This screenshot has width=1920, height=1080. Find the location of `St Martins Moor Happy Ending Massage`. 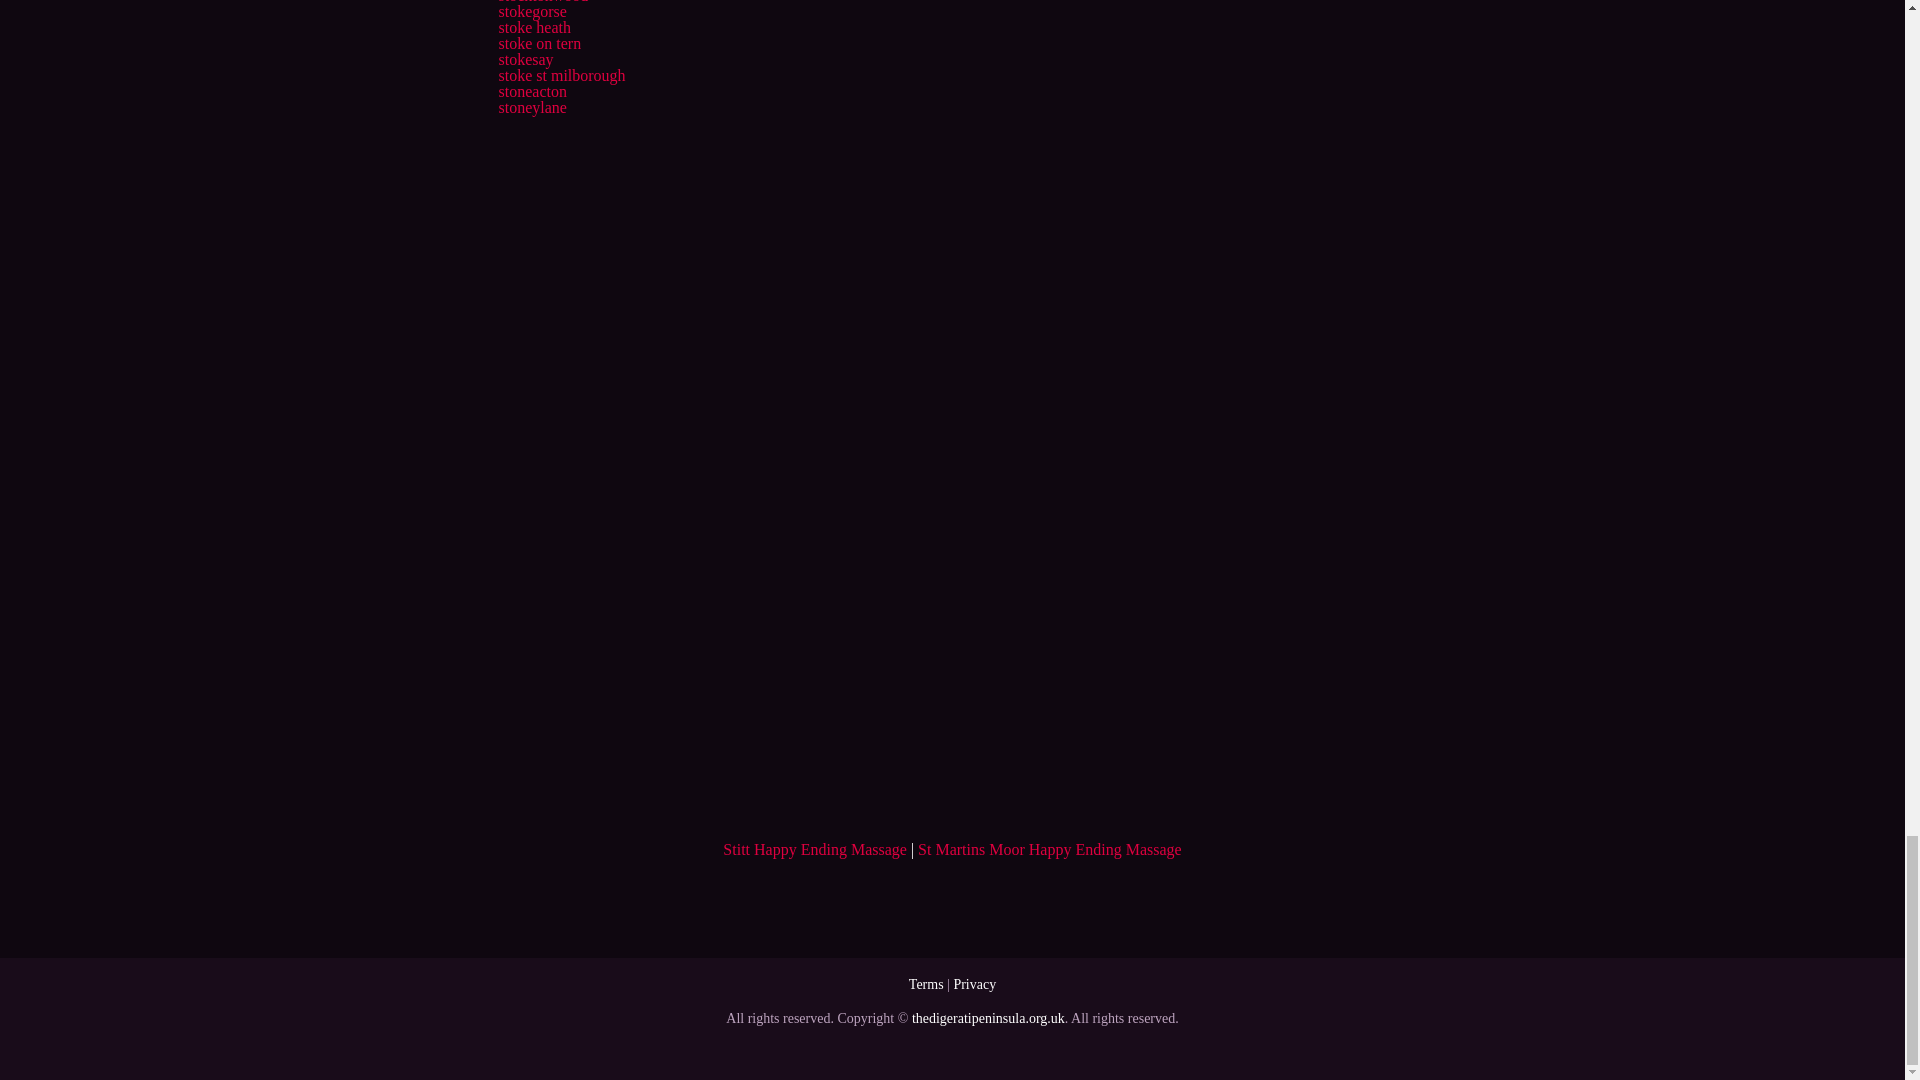

St Martins Moor Happy Ending Massage is located at coordinates (1050, 849).